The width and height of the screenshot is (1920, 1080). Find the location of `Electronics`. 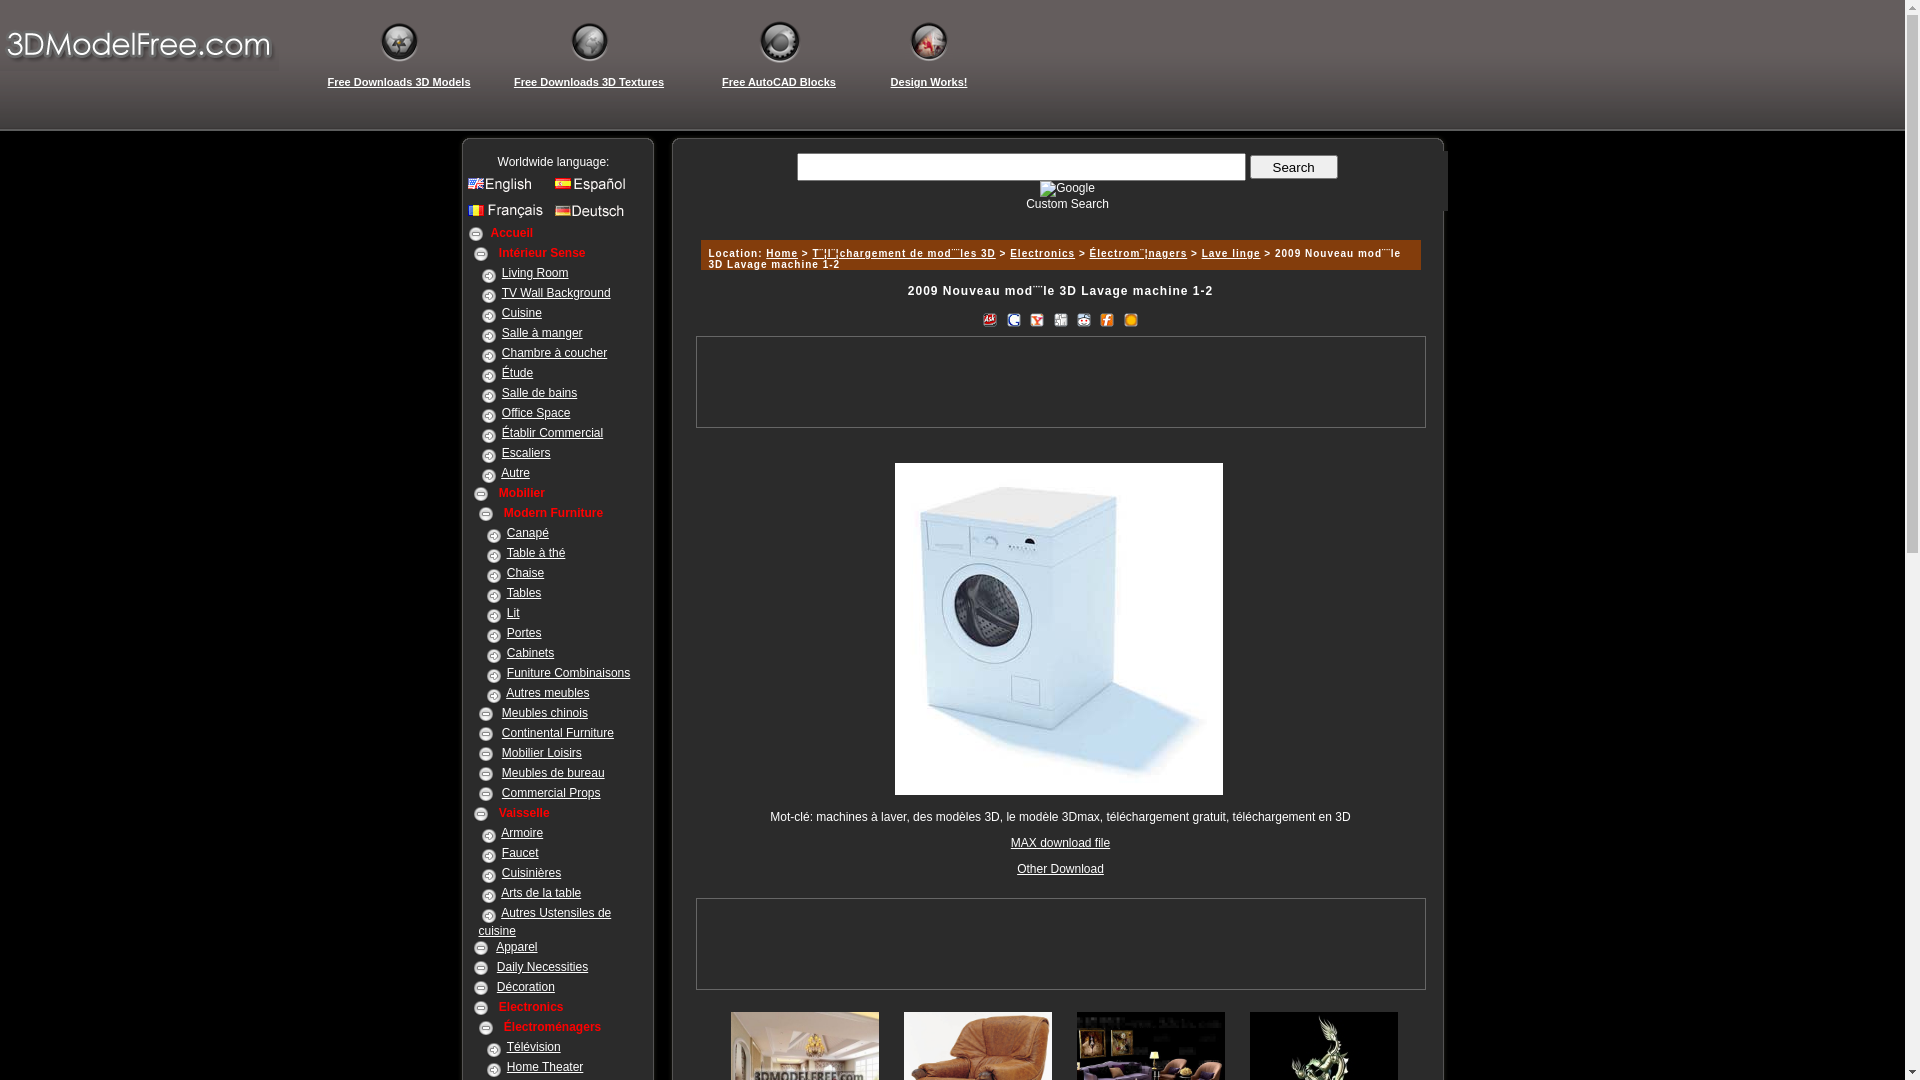

Electronics is located at coordinates (1042, 254).